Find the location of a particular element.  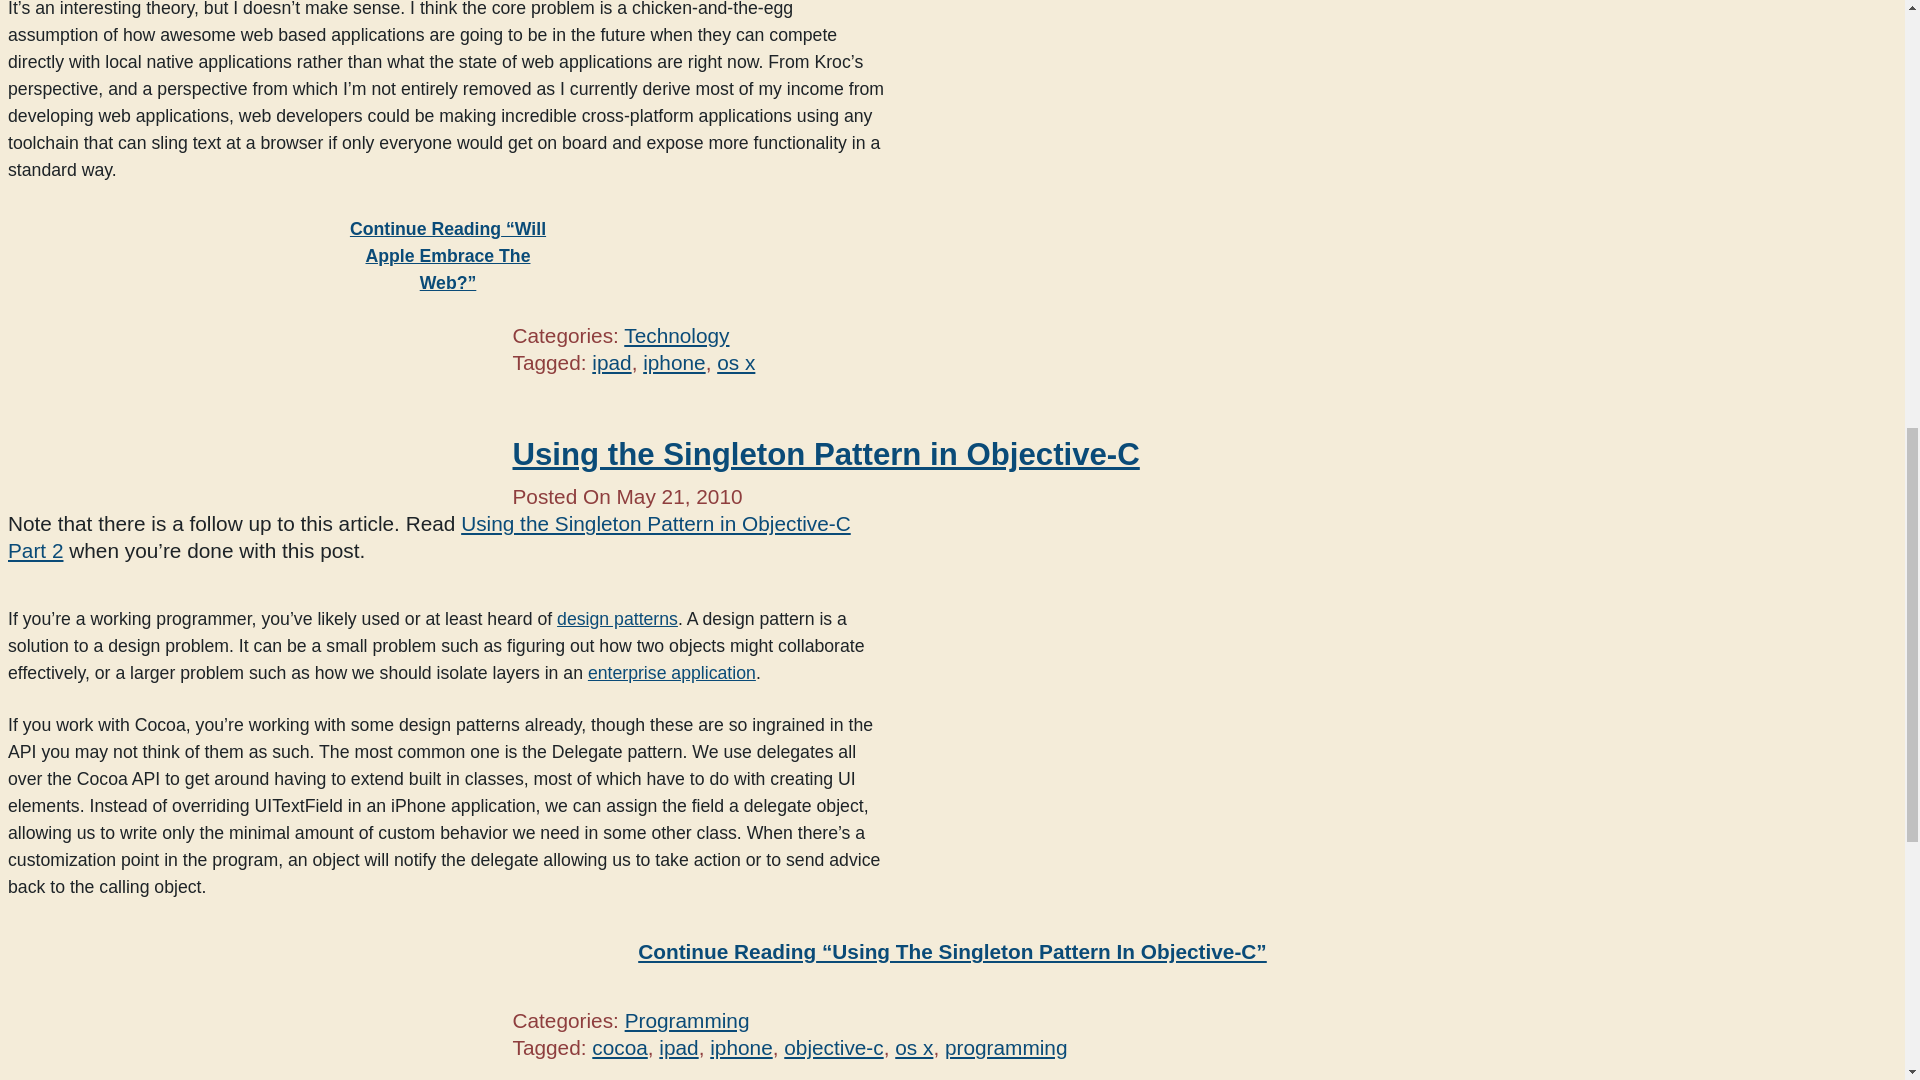

enterprise application is located at coordinates (672, 672).